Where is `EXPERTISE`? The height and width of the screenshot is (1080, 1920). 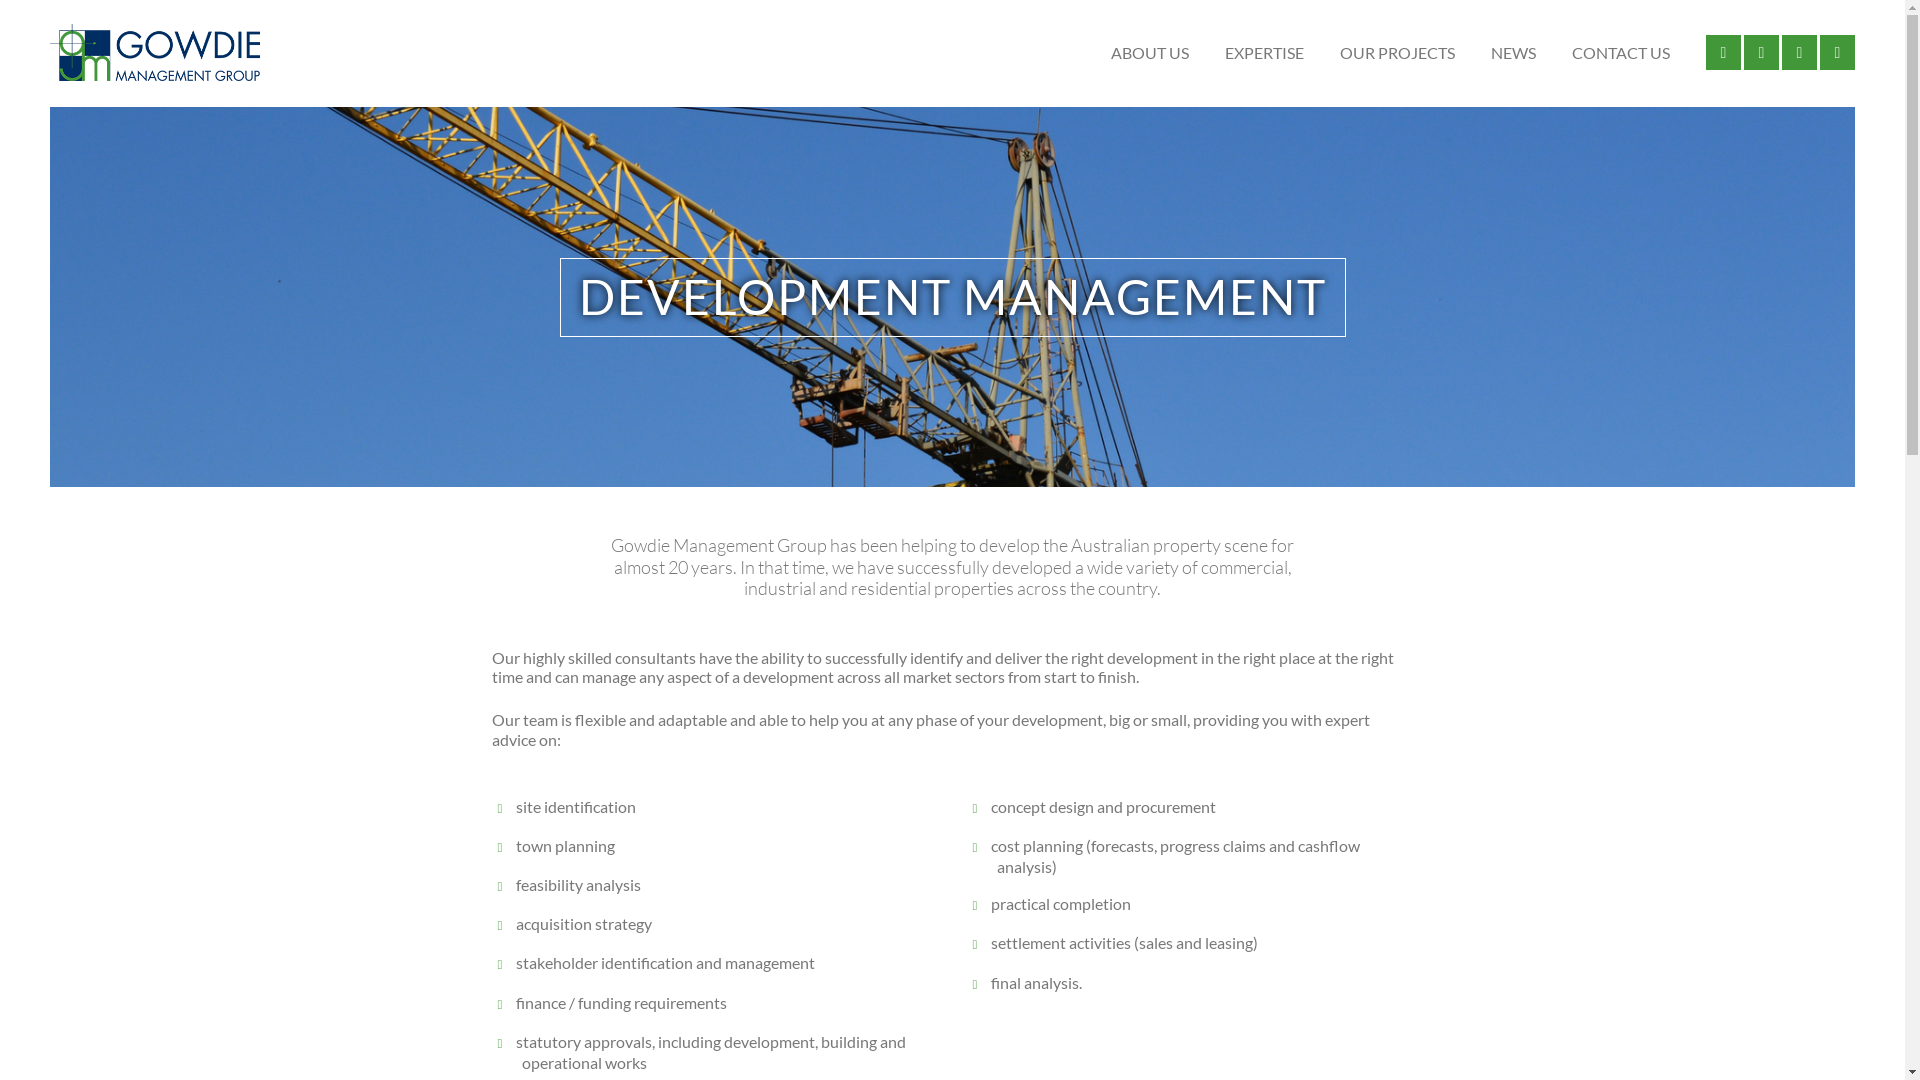
EXPERTISE is located at coordinates (1264, 54).